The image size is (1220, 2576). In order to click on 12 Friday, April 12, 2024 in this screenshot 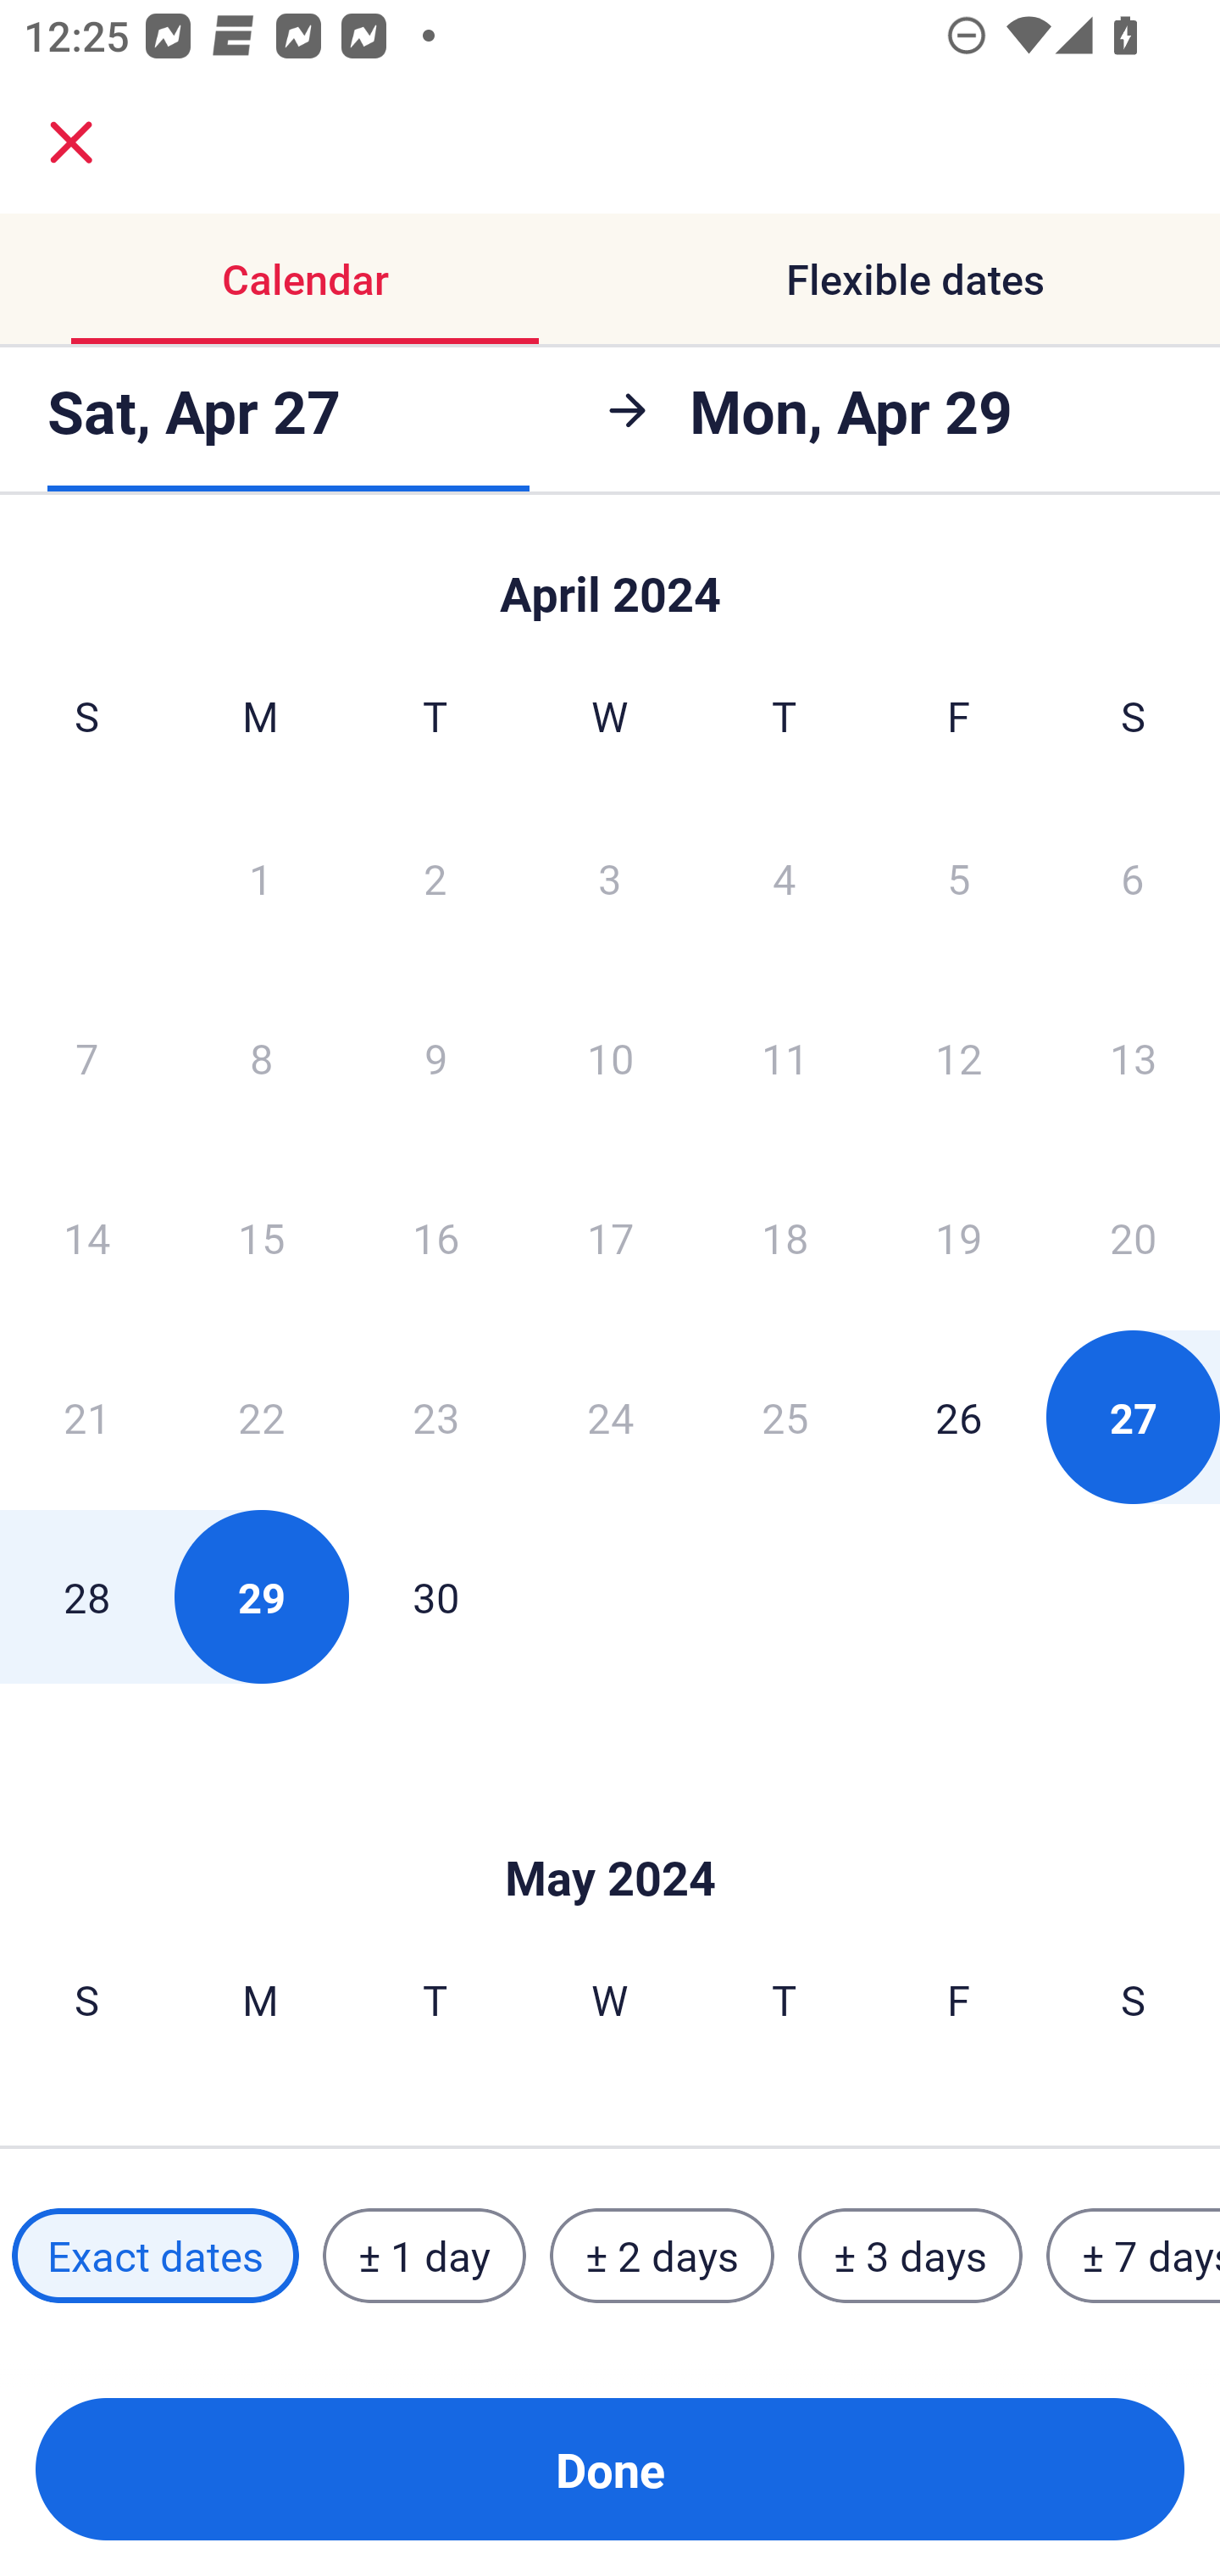, I will do `click(959, 1058)`.